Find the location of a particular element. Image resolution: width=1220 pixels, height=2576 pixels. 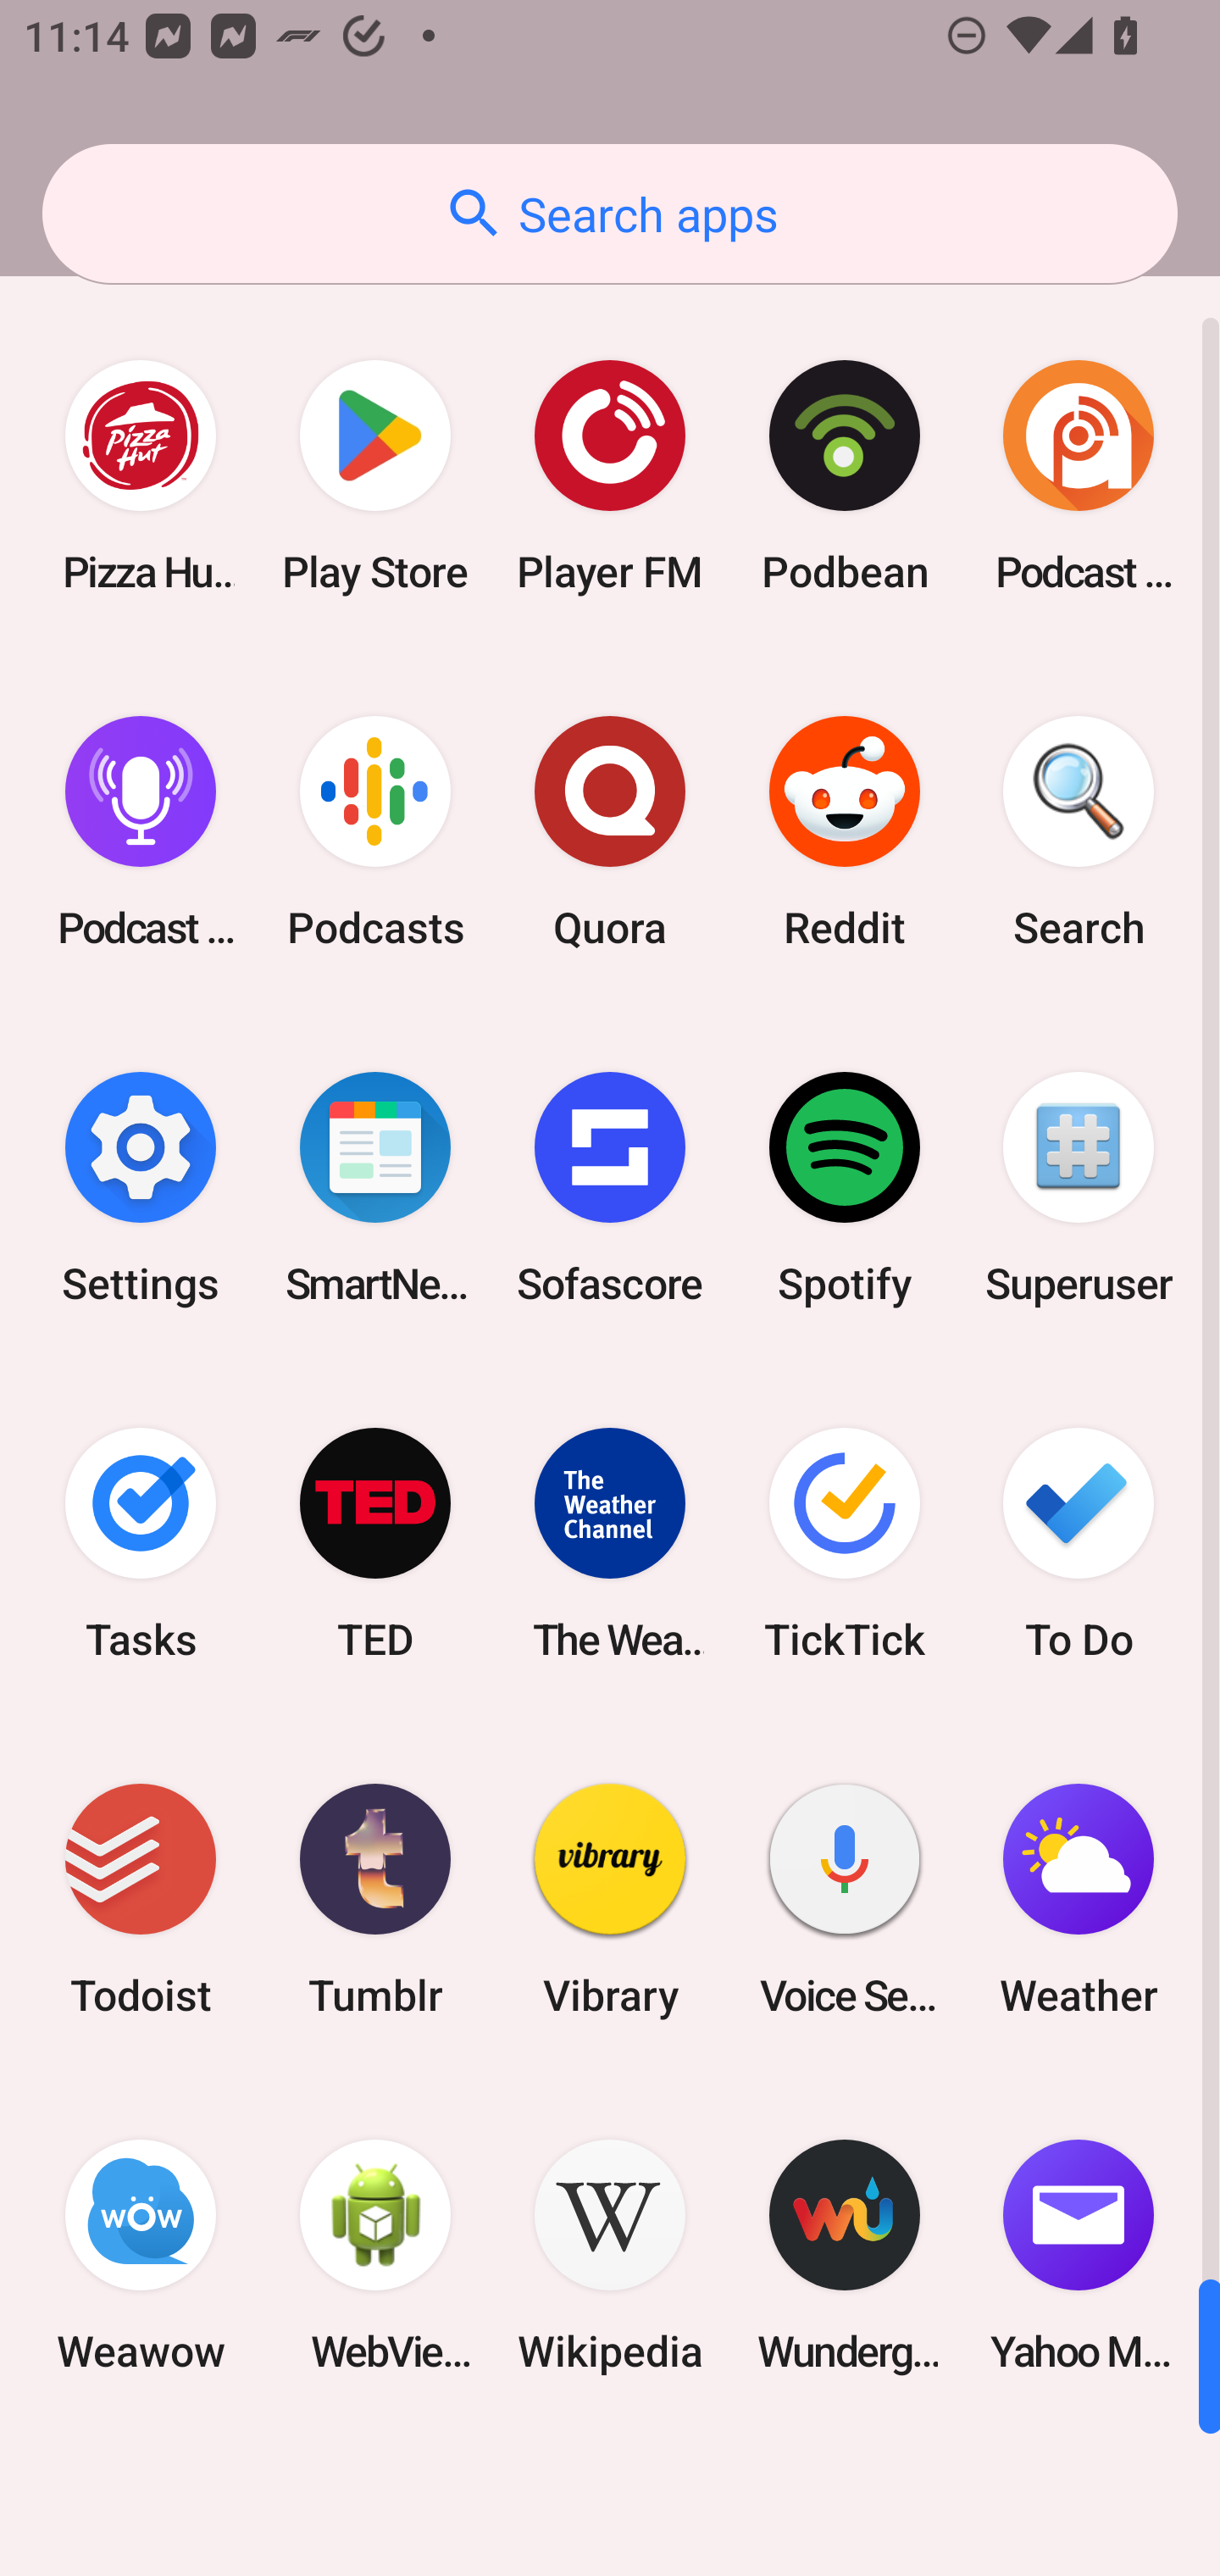

Settings is located at coordinates (141, 1187).